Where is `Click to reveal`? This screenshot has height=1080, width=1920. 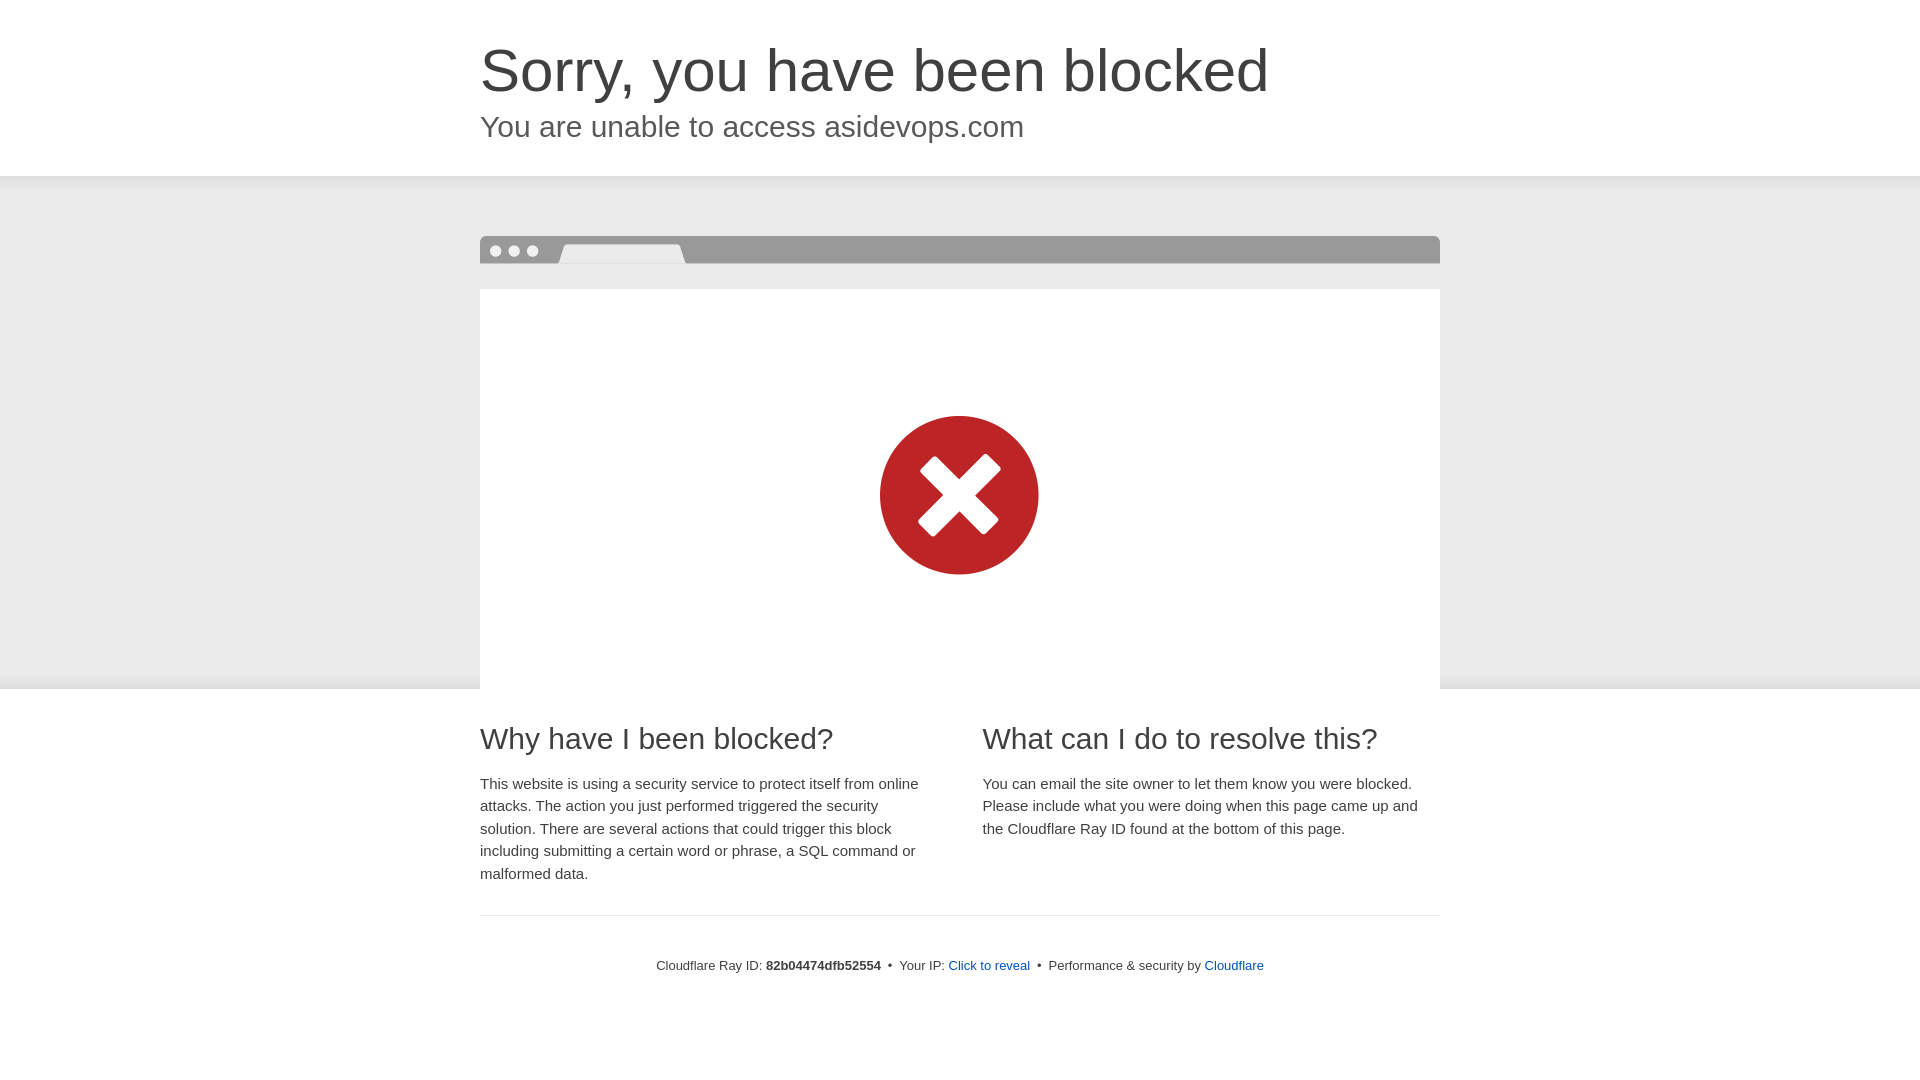
Click to reveal is located at coordinates (990, 966).